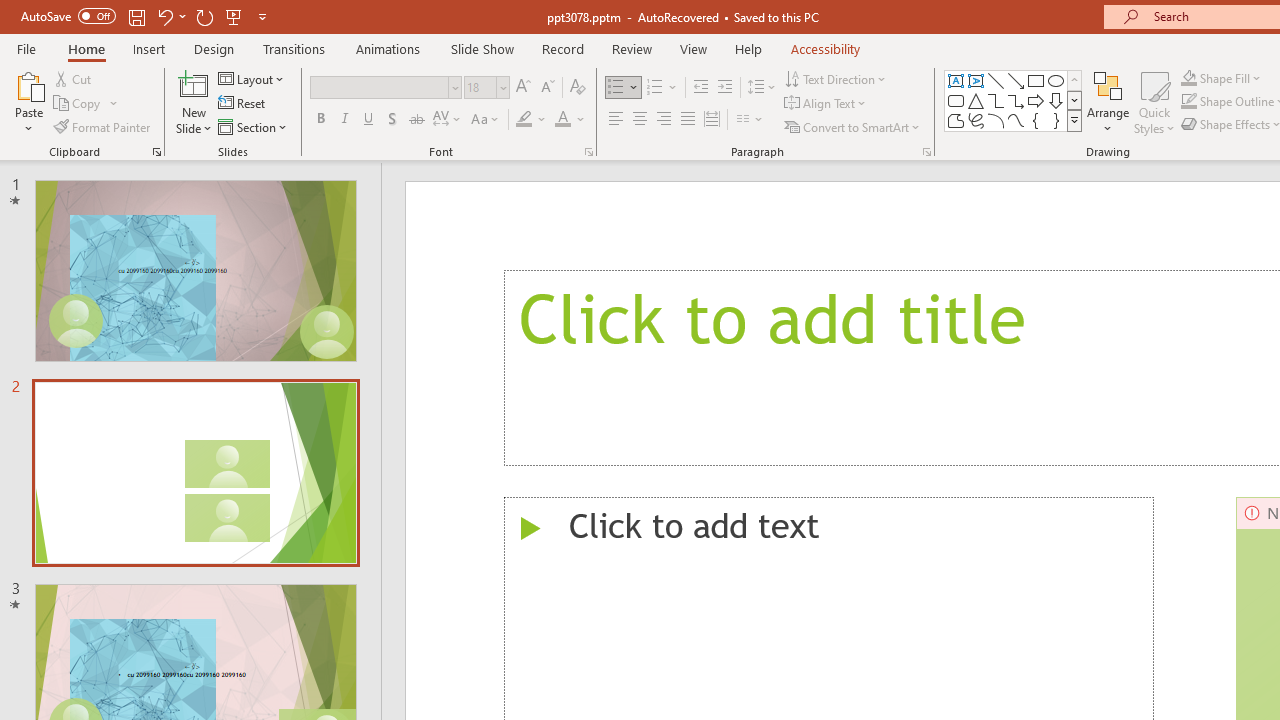 This screenshot has height=720, width=1280. Describe the element at coordinates (578, 88) in the screenshot. I see `Clear Formatting` at that location.